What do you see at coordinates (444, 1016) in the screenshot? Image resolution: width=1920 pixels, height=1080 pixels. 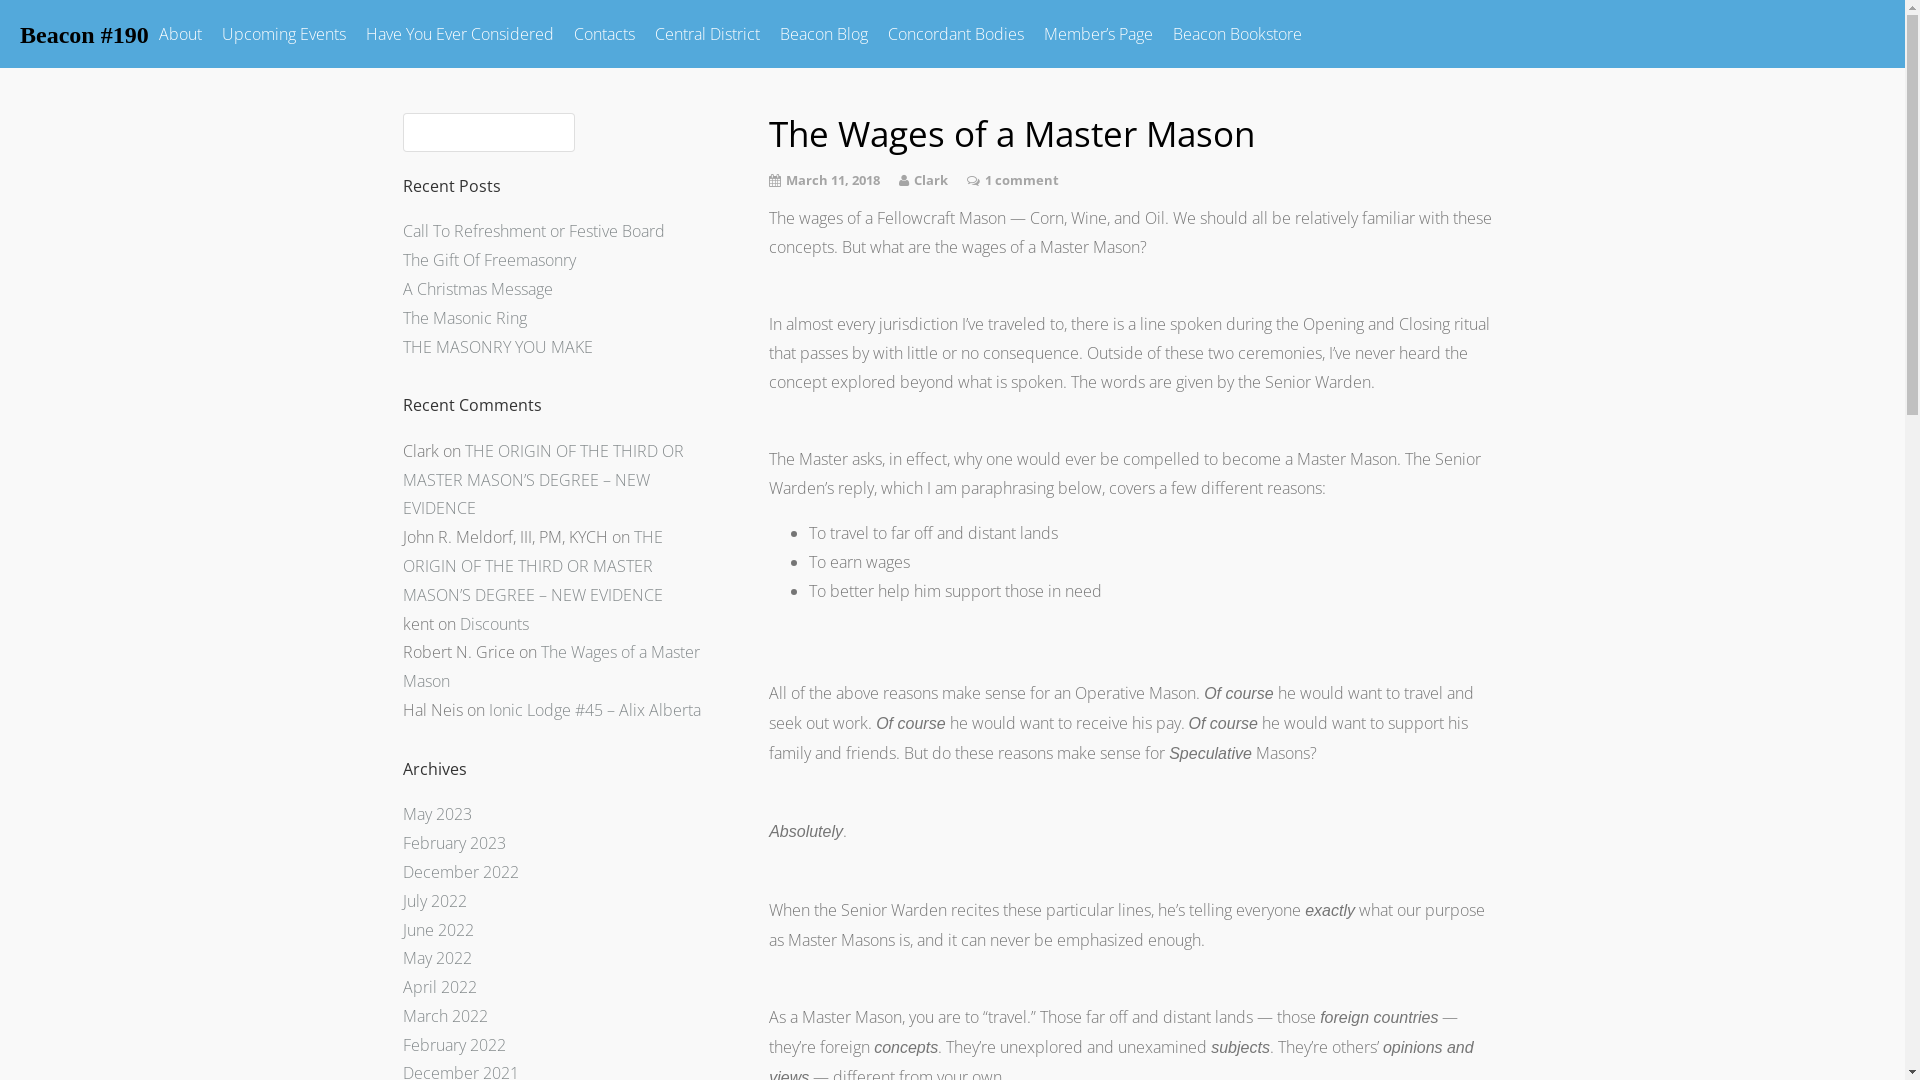 I see `March 2022` at bounding box center [444, 1016].